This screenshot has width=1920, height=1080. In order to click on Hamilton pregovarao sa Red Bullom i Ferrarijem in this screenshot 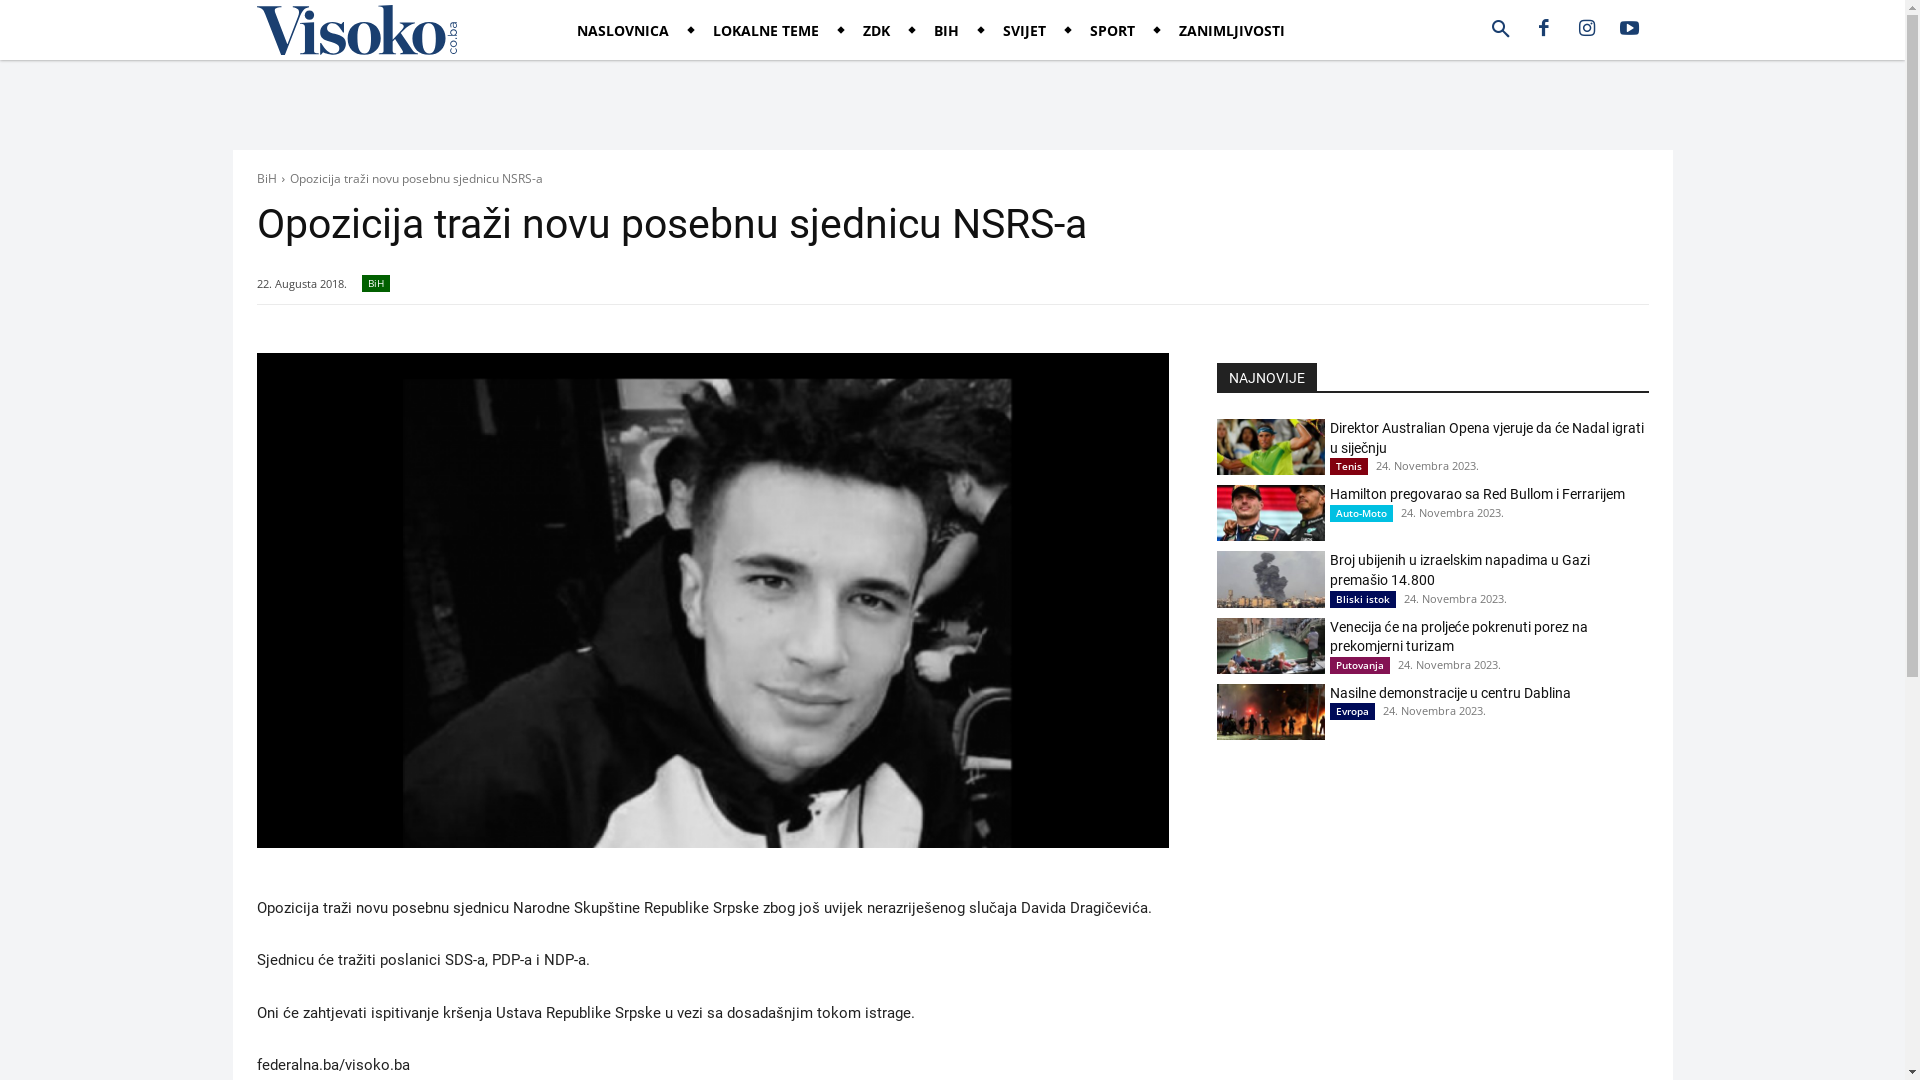, I will do `click(1270, 513)`.